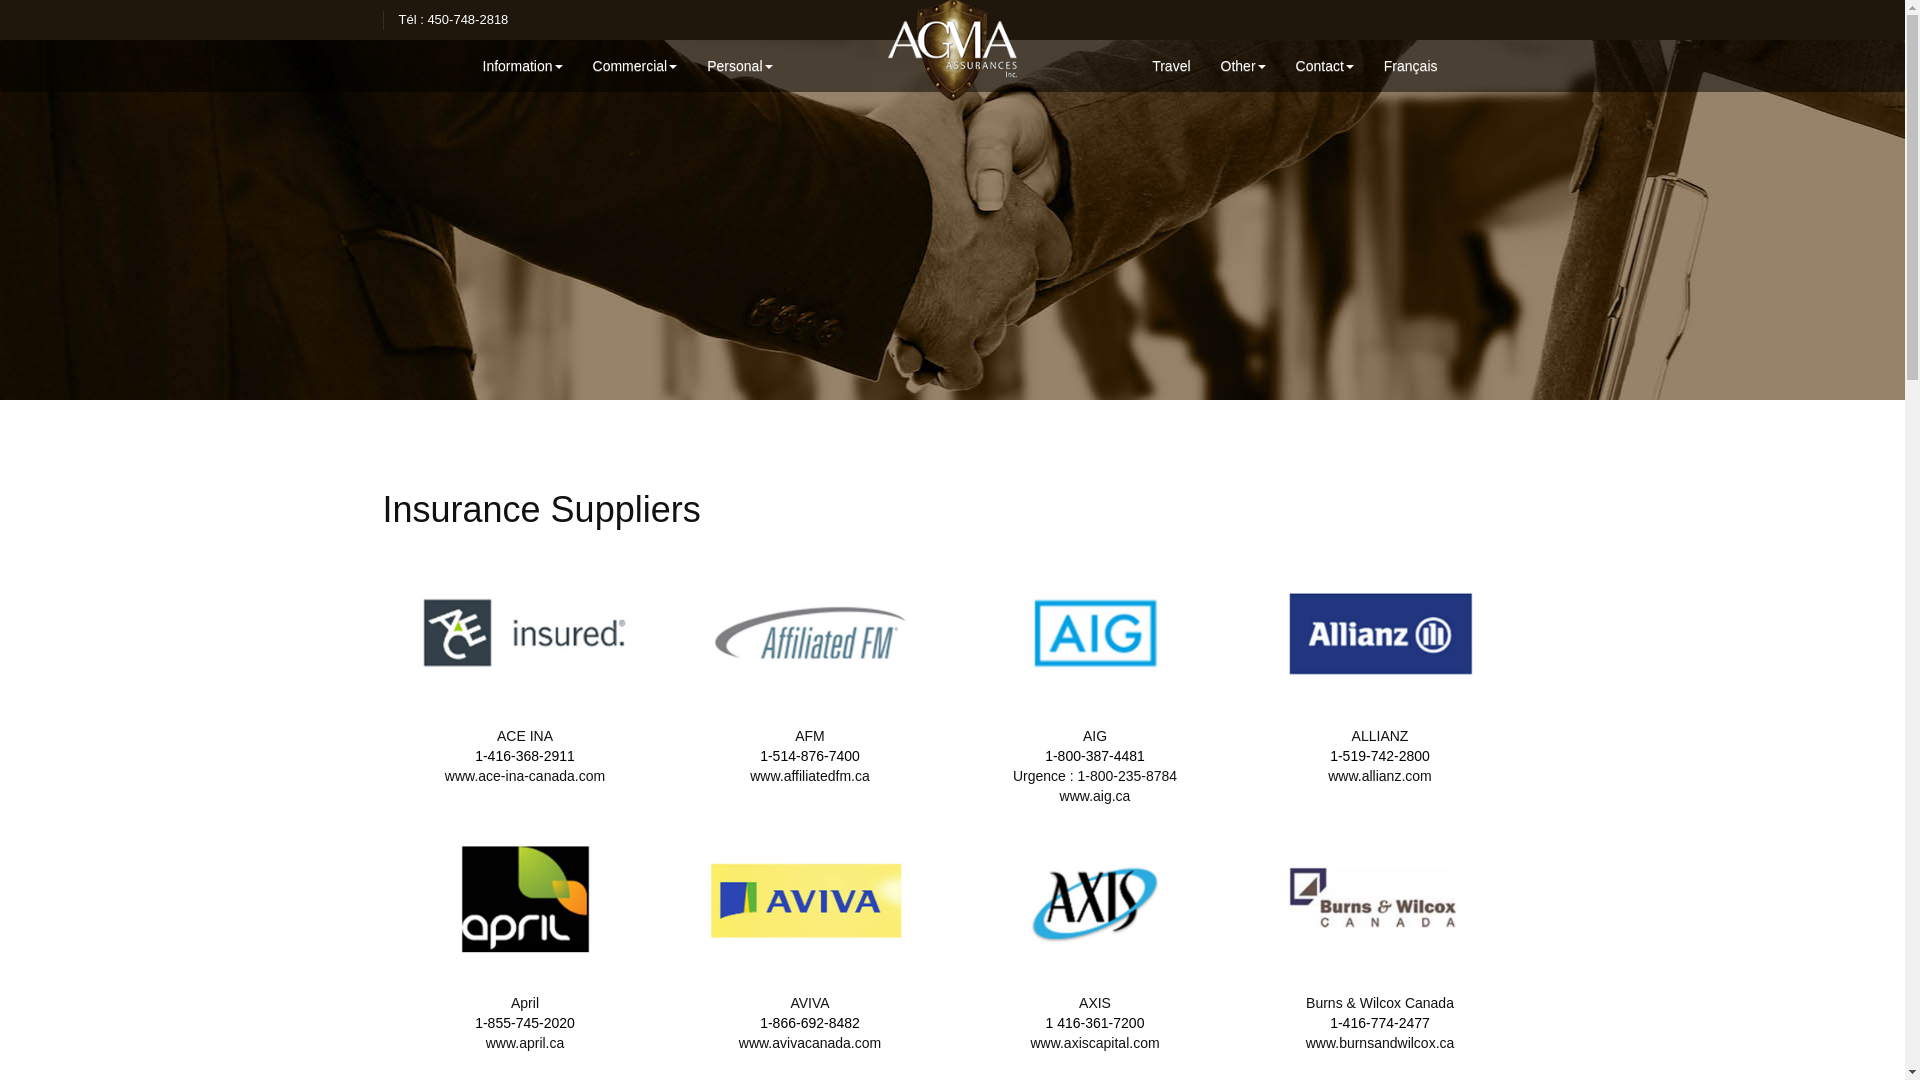  I want to click on 1-416-774-2477, so click(1380, 1023).